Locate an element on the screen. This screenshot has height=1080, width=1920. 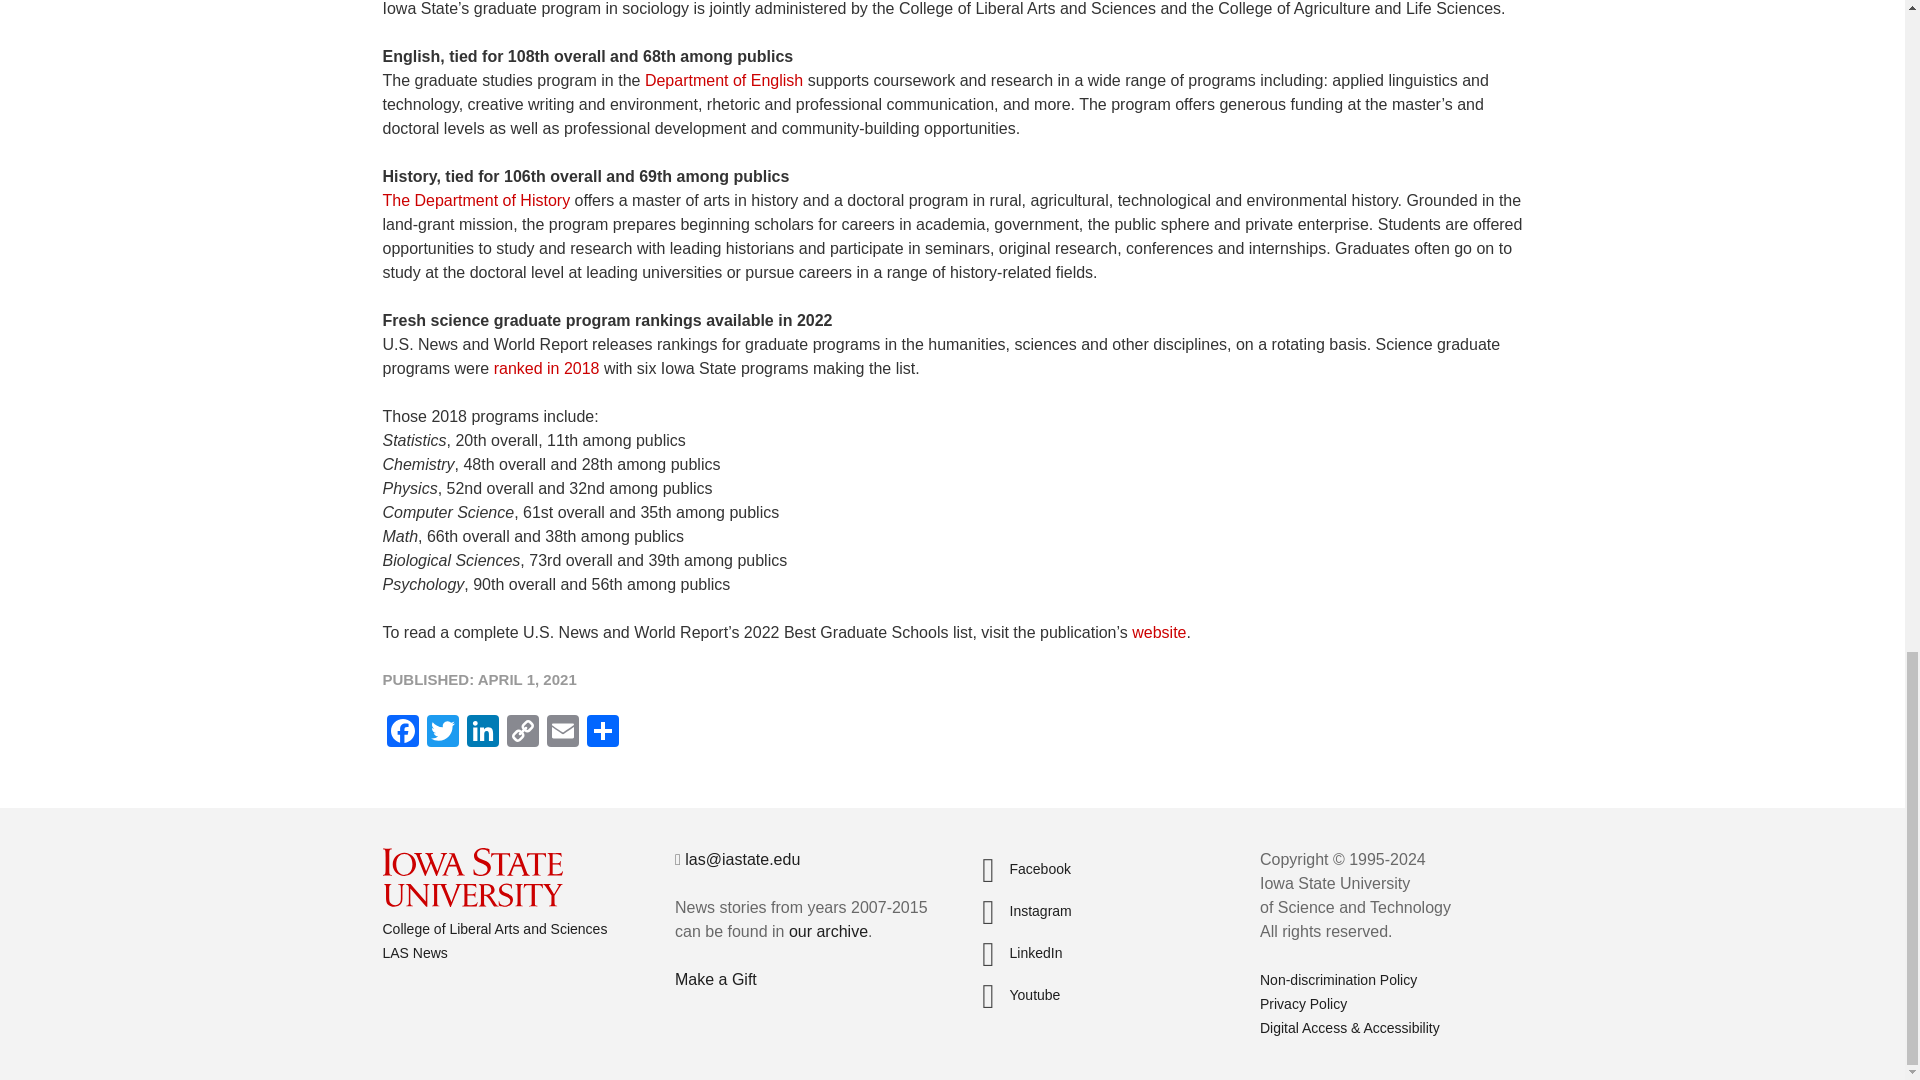
Twitter is located at coordinates (442, 732).